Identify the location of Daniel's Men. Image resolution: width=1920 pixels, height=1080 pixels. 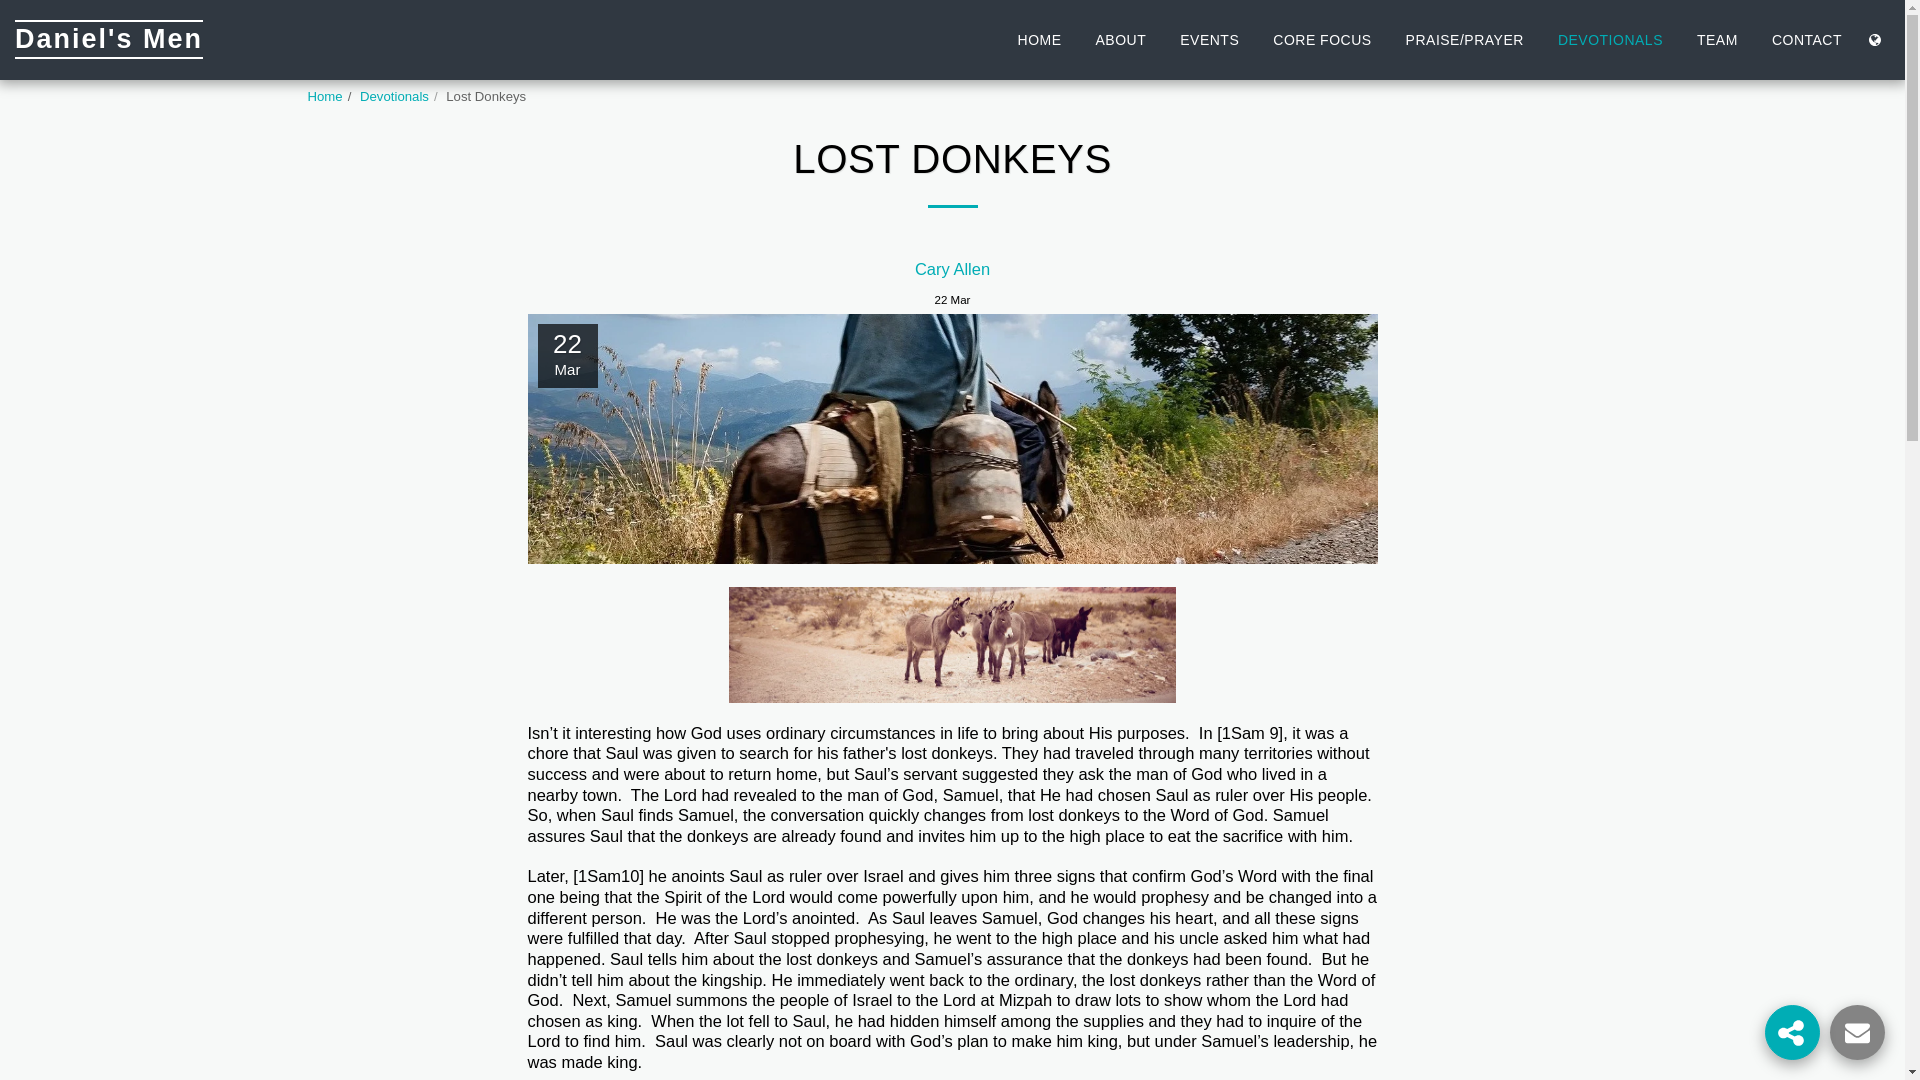
(109, 40).